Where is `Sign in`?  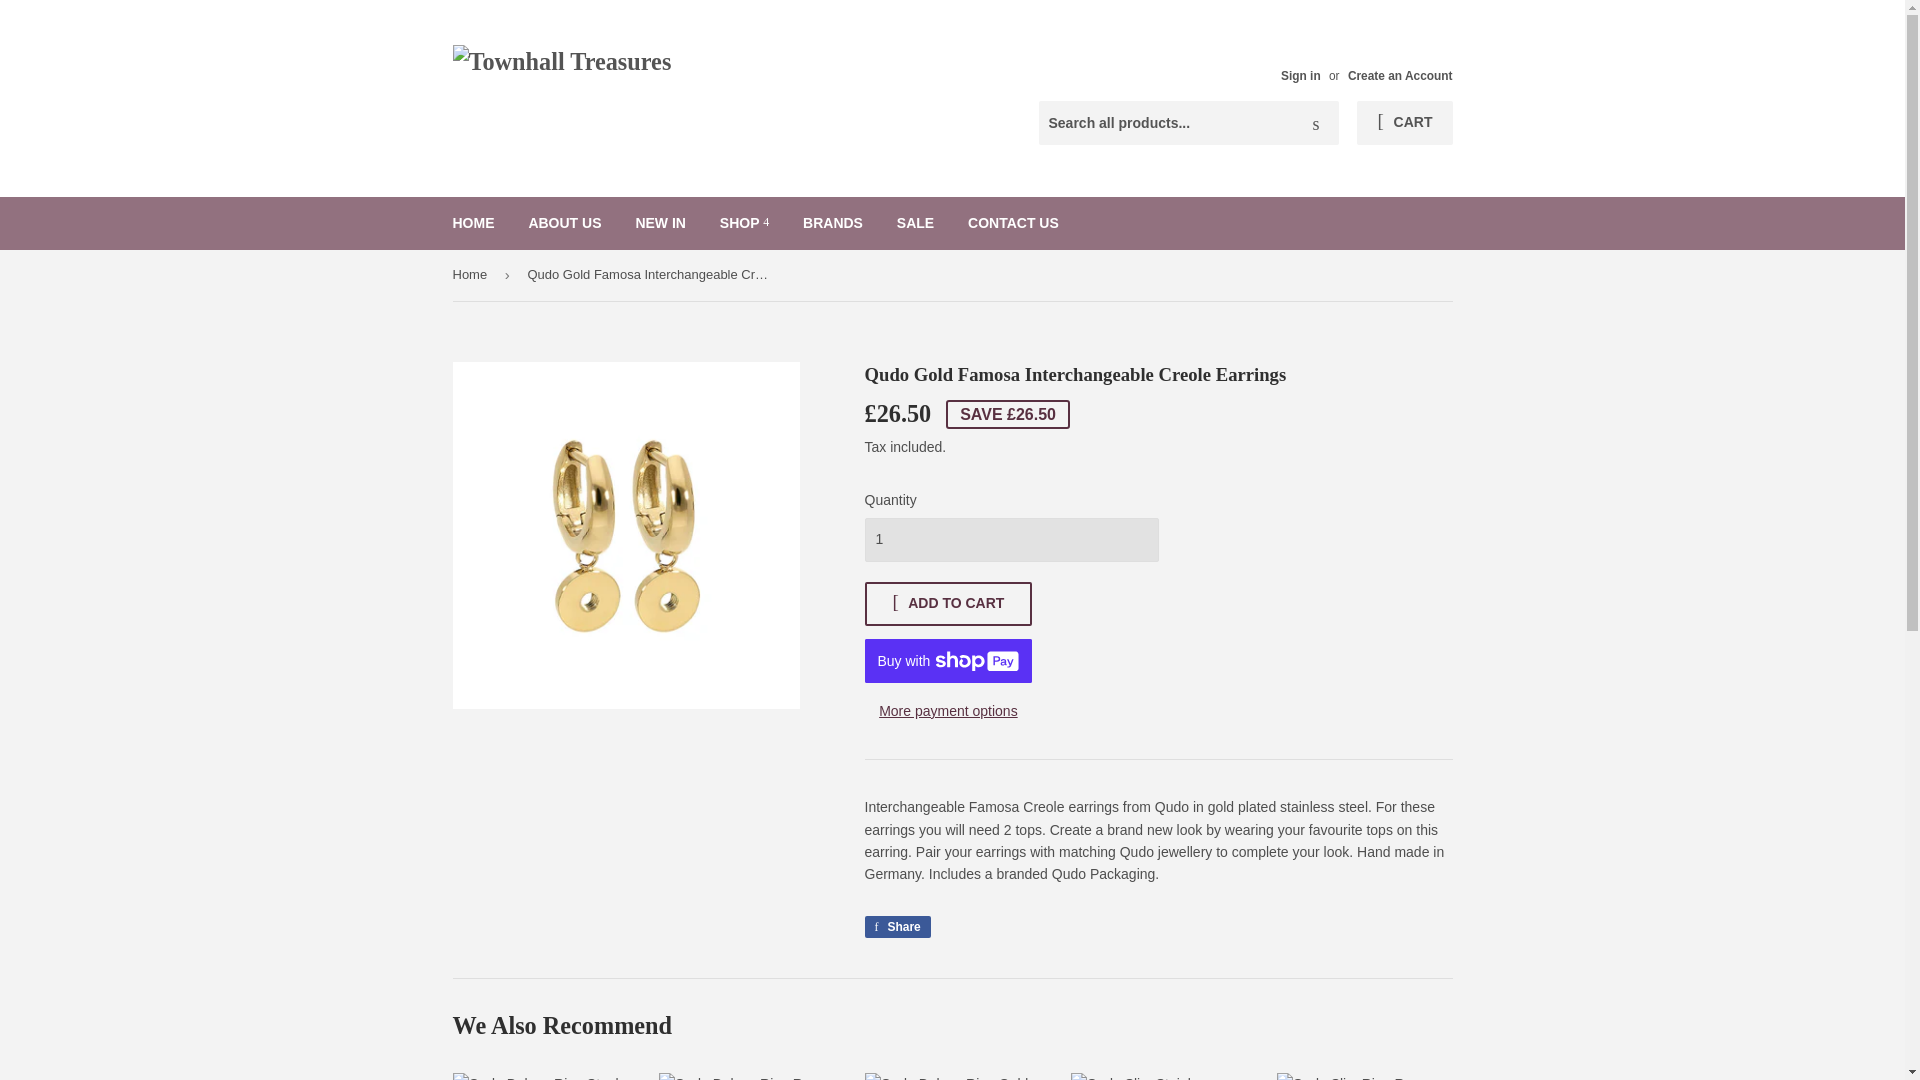 Sign in is located at coordinates (1300, 76).